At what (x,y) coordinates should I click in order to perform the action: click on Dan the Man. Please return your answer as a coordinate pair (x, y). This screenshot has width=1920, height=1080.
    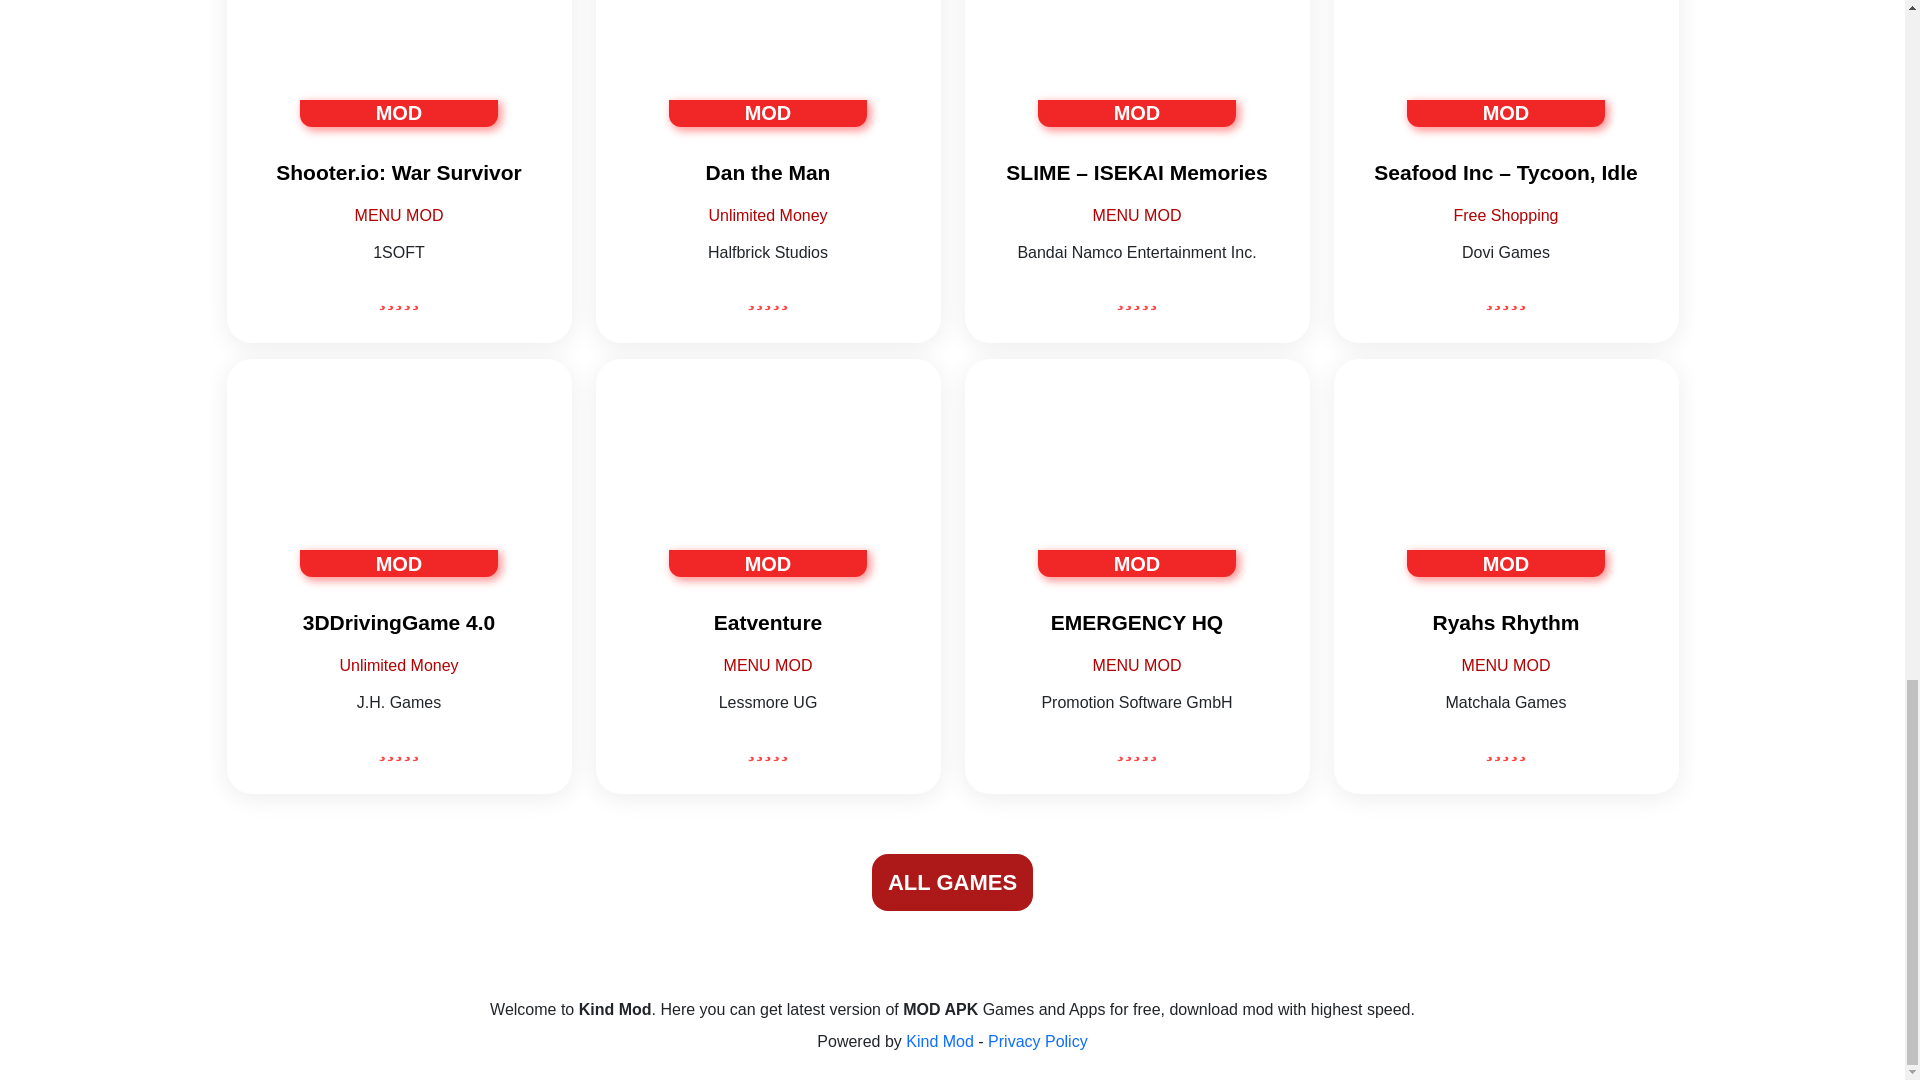
    Looking at the image, I should click on (768, 172).